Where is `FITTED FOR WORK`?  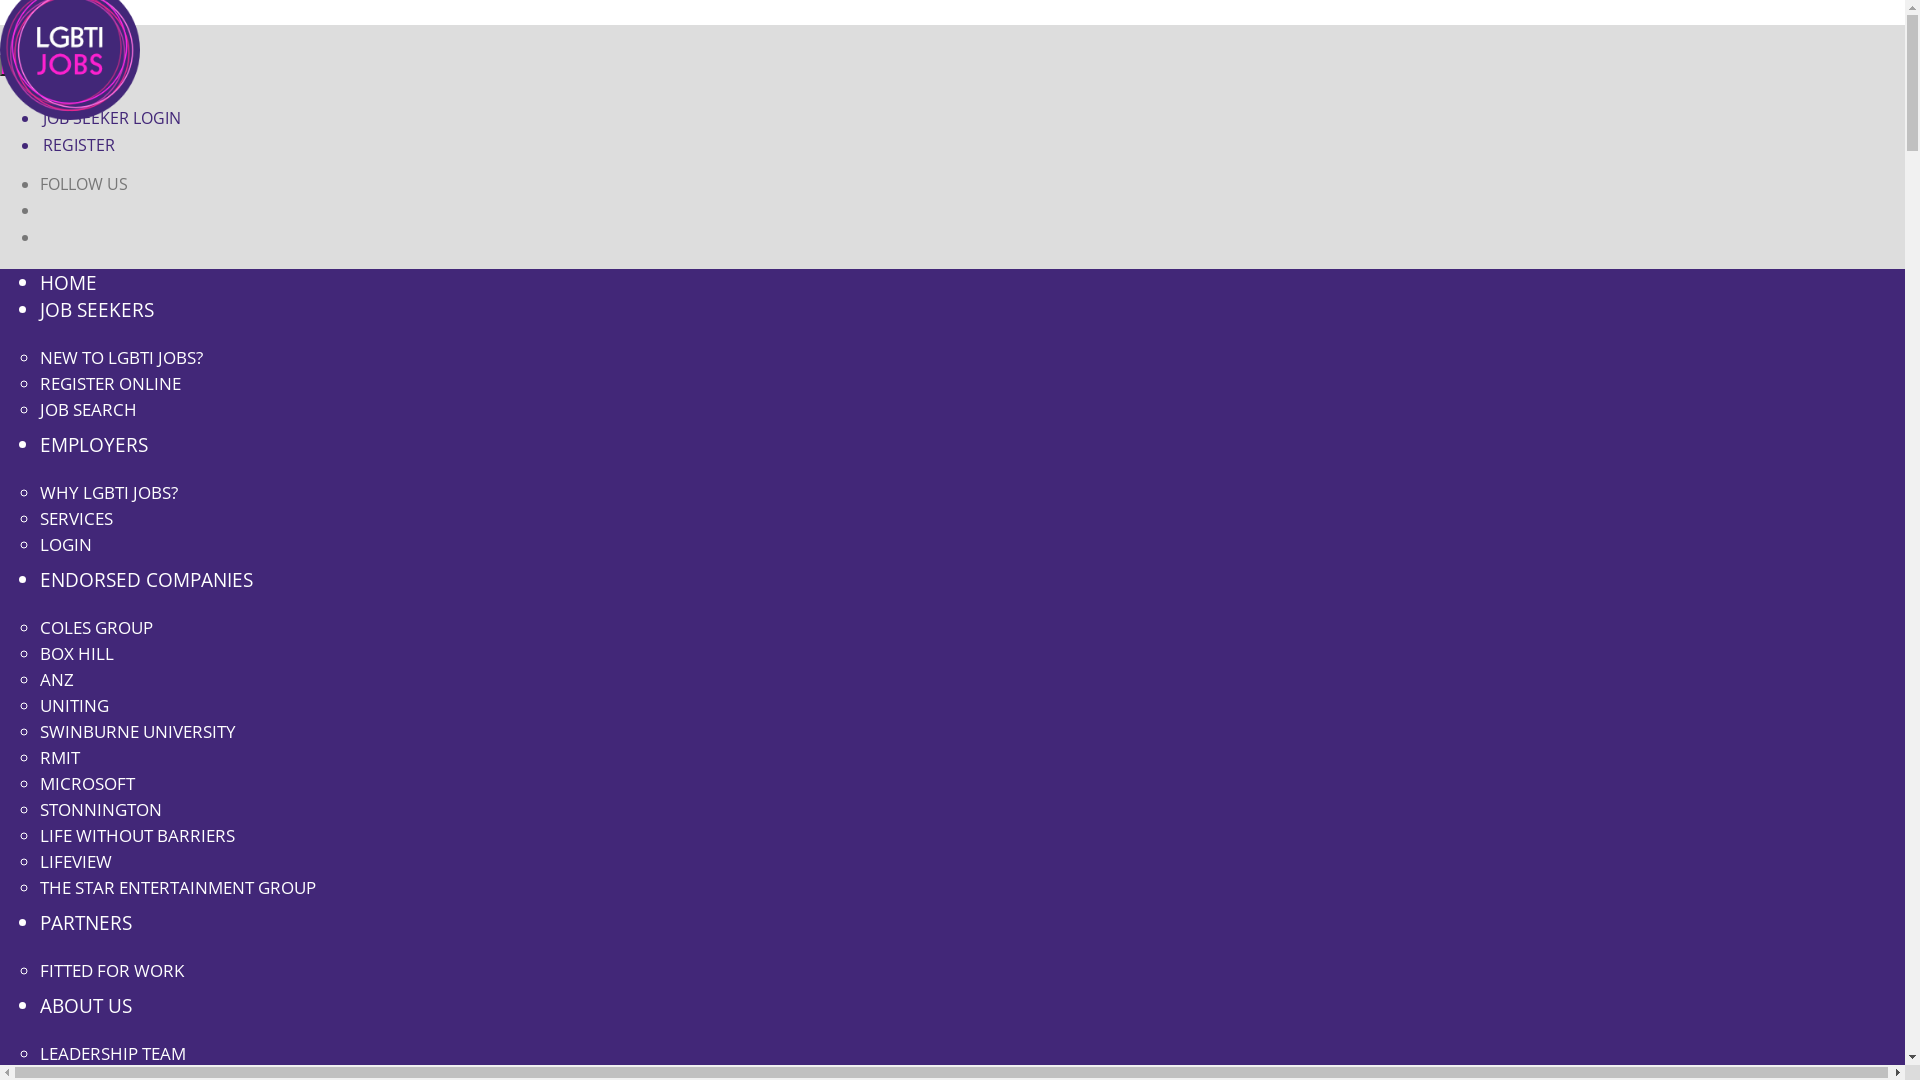 FITTED FOR WORK is located at coordinates (112, 970).